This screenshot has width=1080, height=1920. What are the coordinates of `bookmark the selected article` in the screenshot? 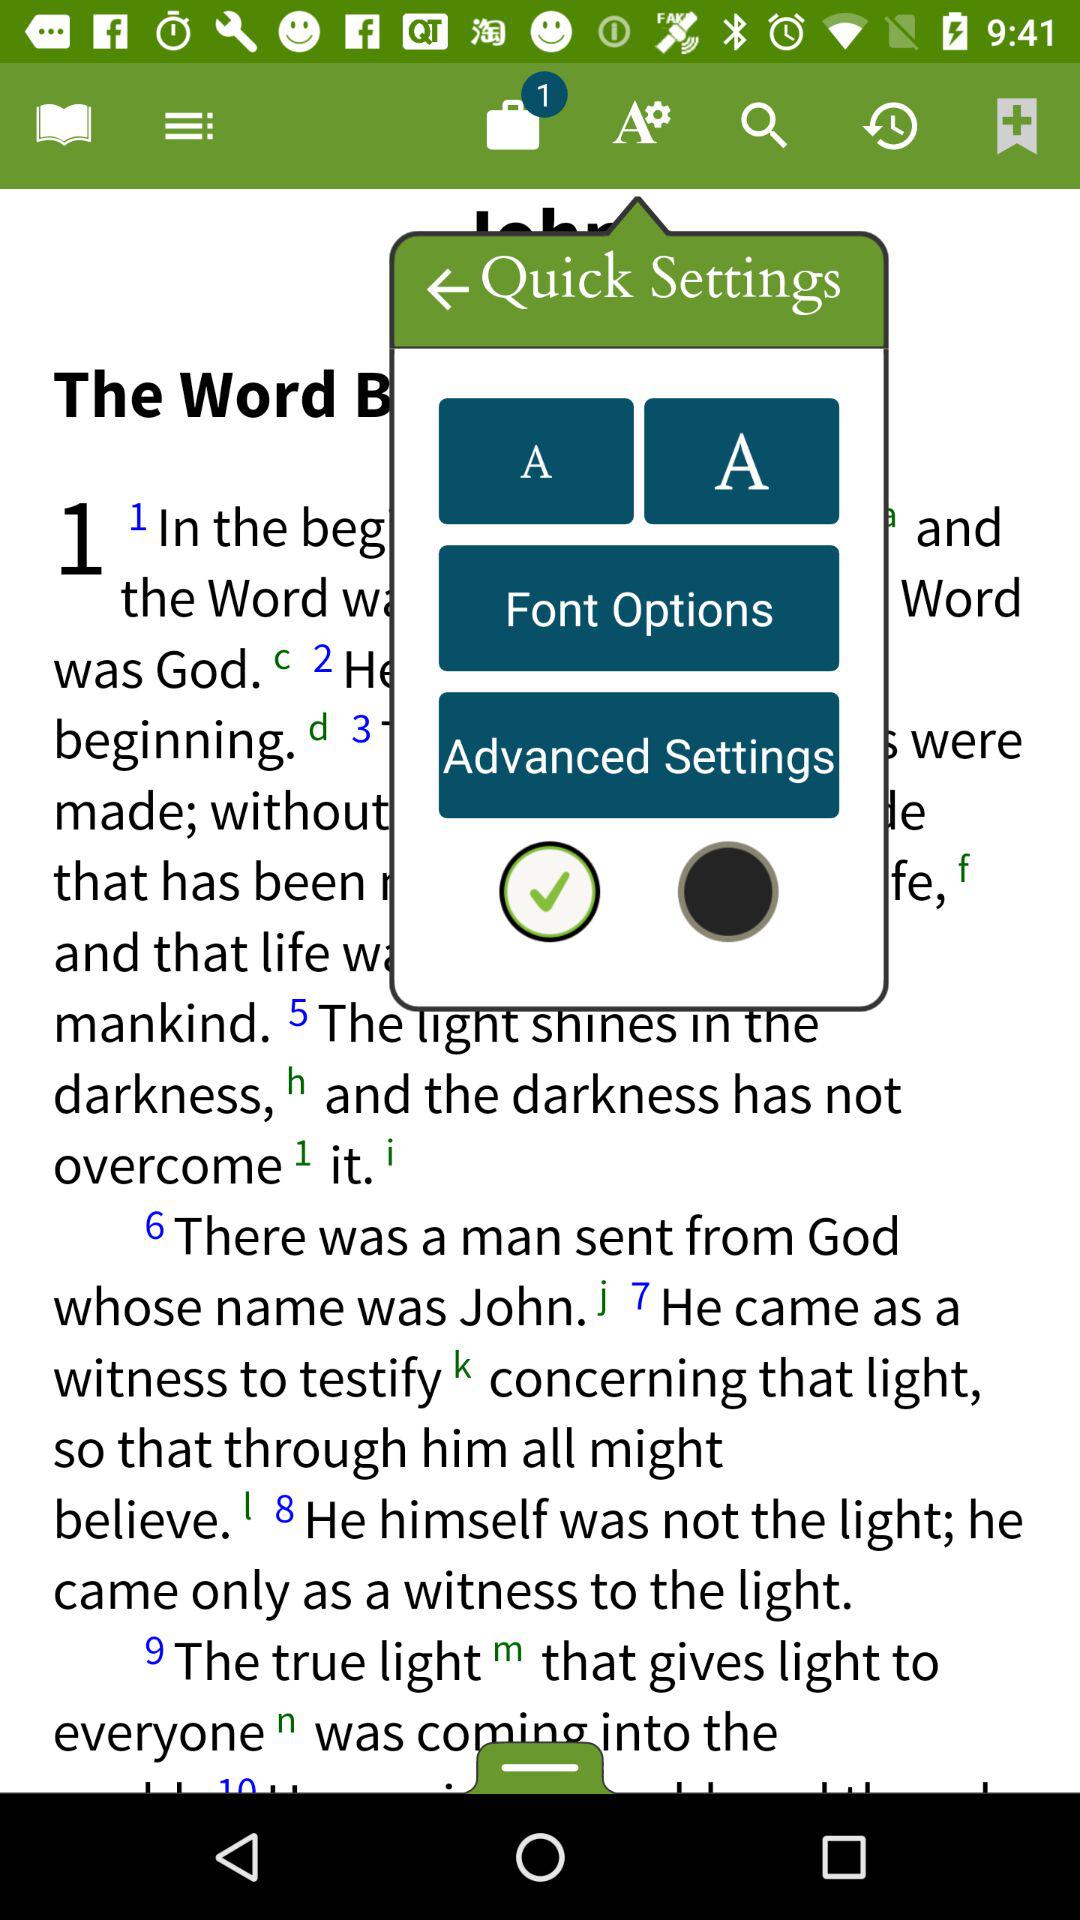 It's located at (1017, 126).